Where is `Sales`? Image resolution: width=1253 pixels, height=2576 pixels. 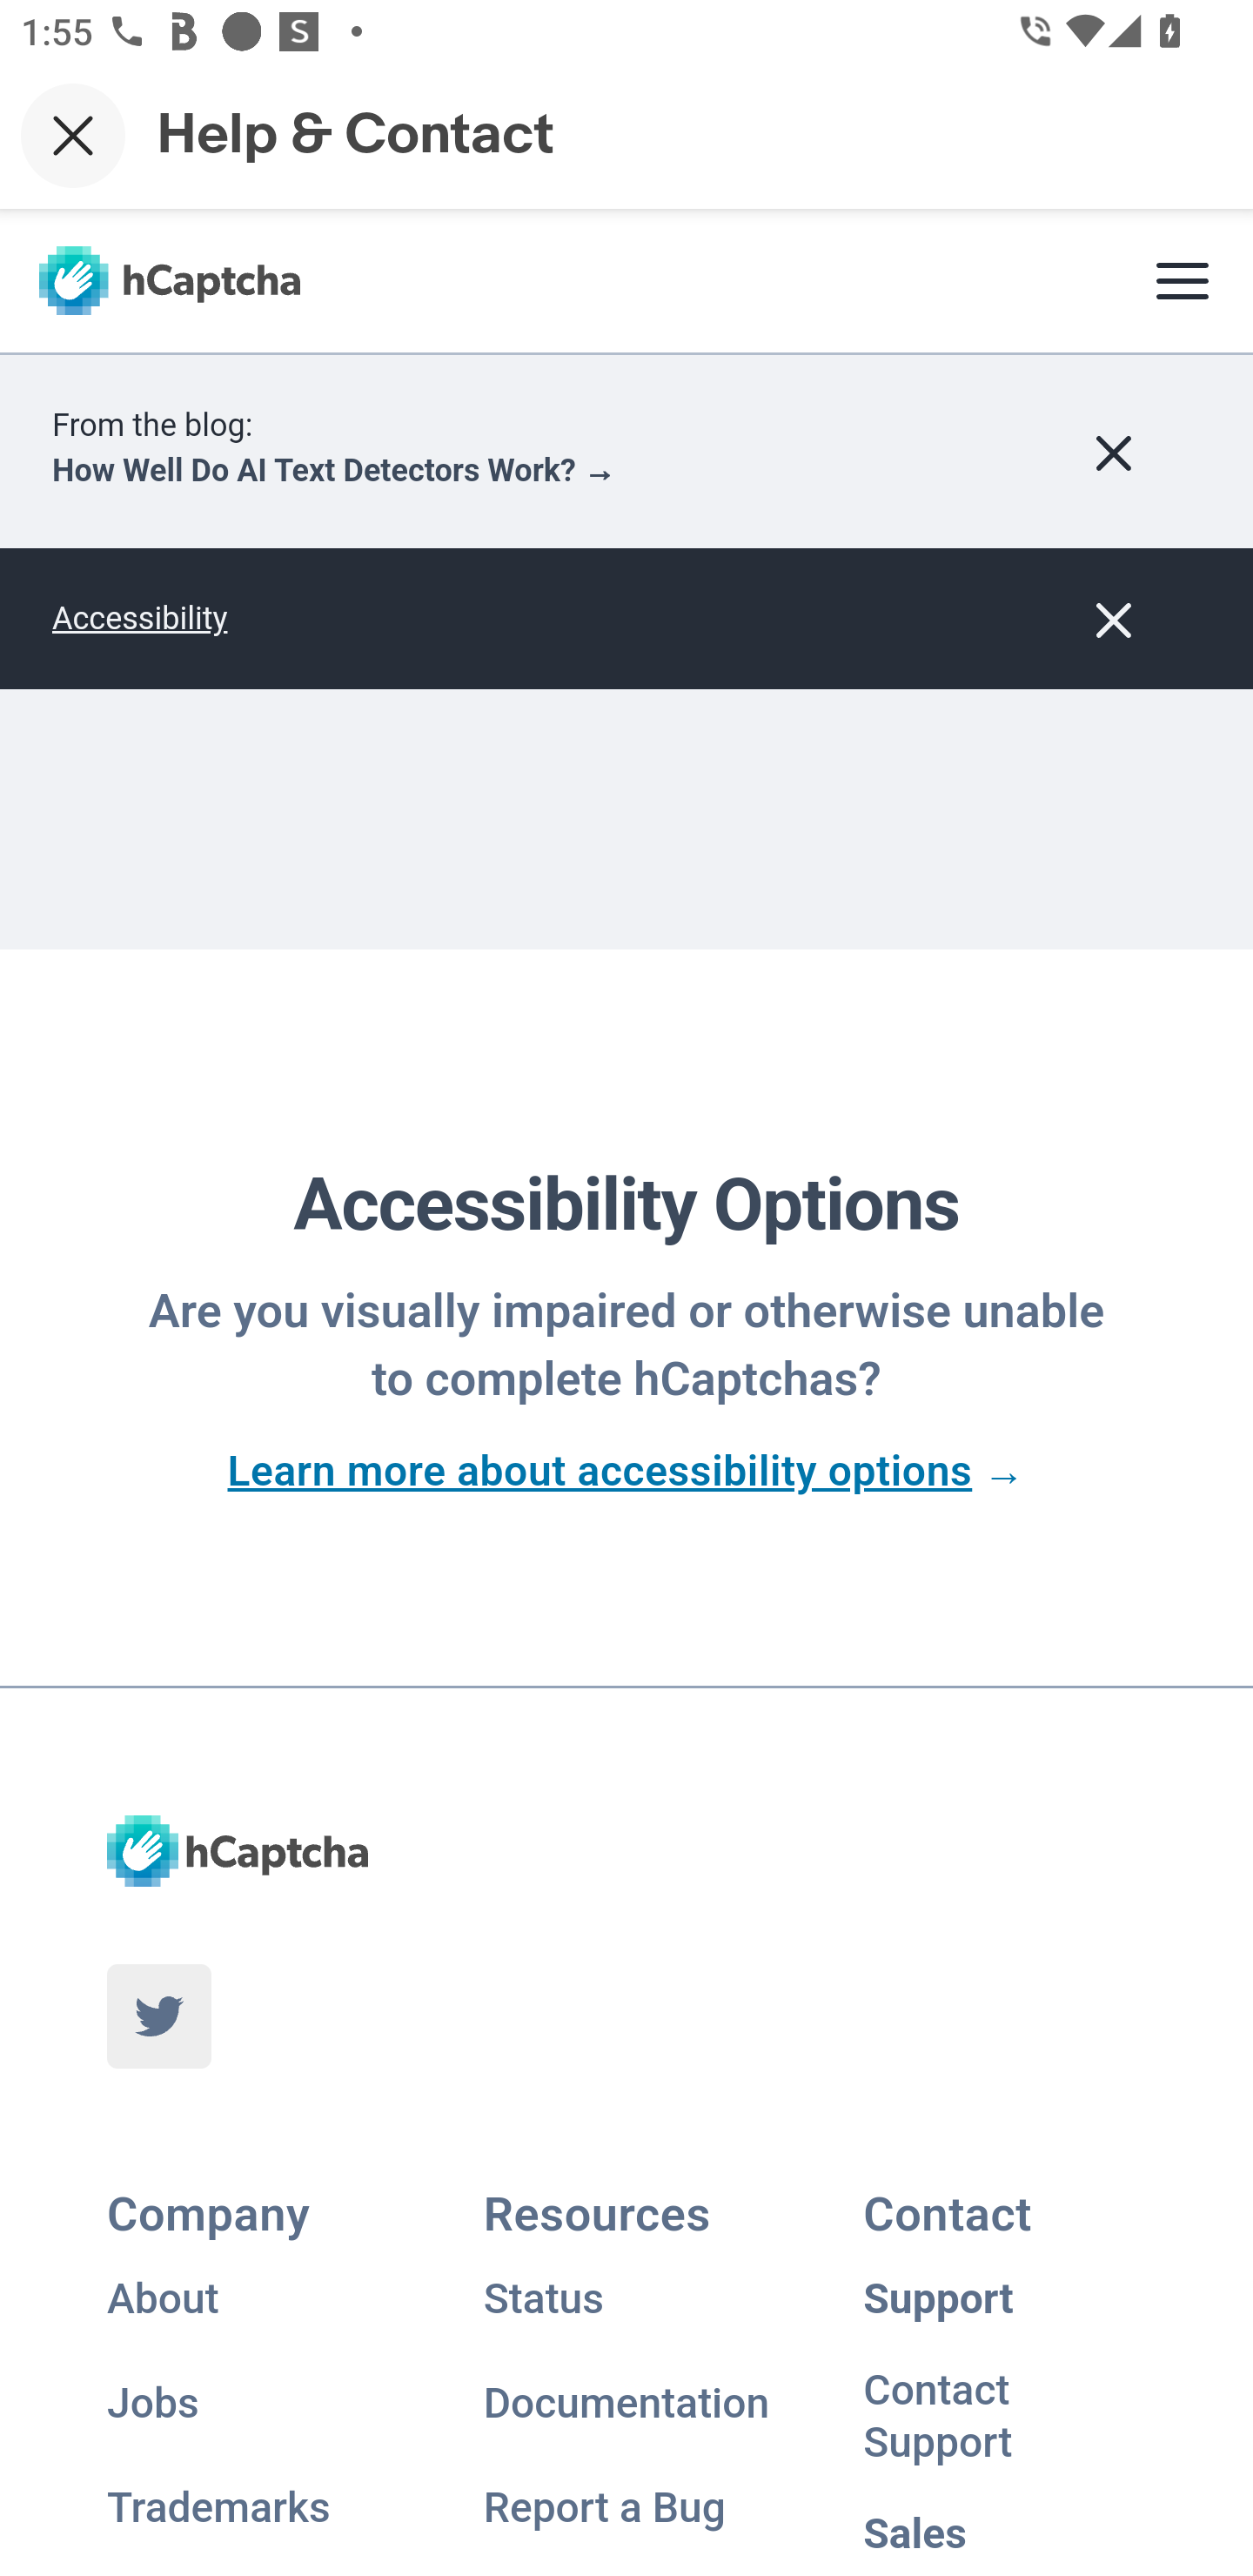 Sales is located at coordinates (1004, 2533).